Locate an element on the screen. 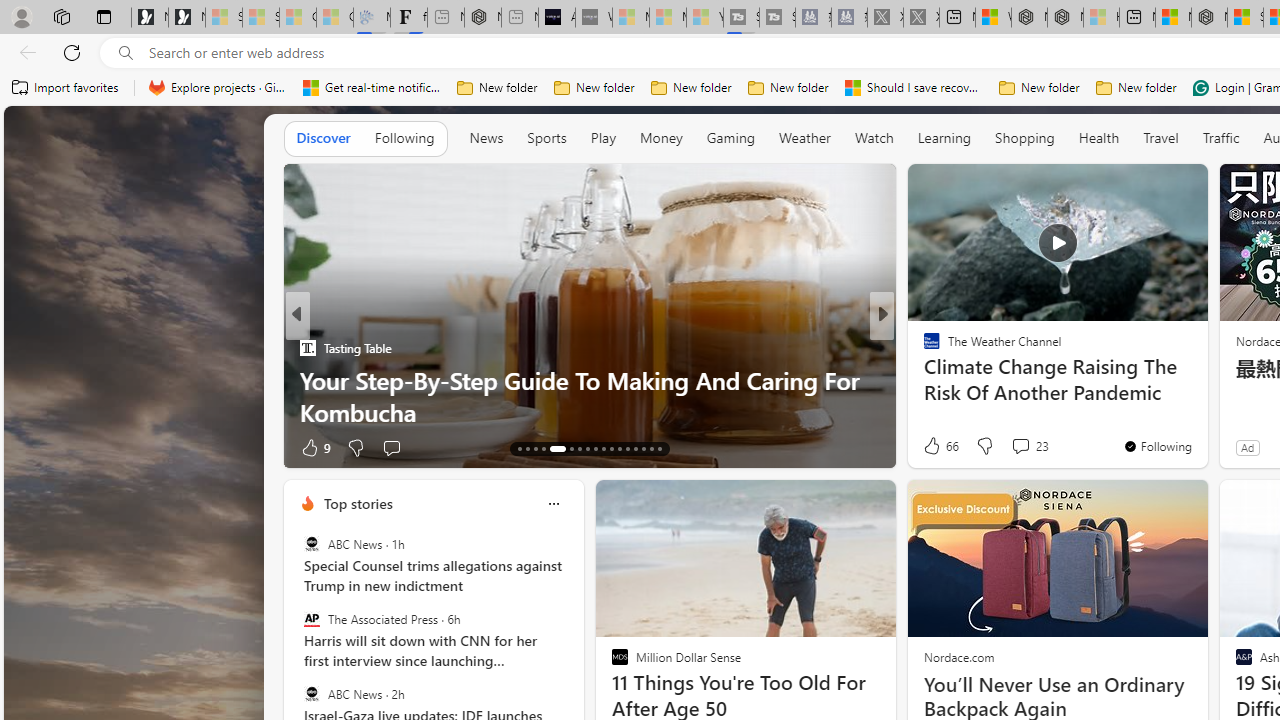 Image resolution: width=1280 pixels, height=720 pixels. Nordace - Nordace Siena Is Not An Ordinary Backpack is located at coordinates (1209, 18).